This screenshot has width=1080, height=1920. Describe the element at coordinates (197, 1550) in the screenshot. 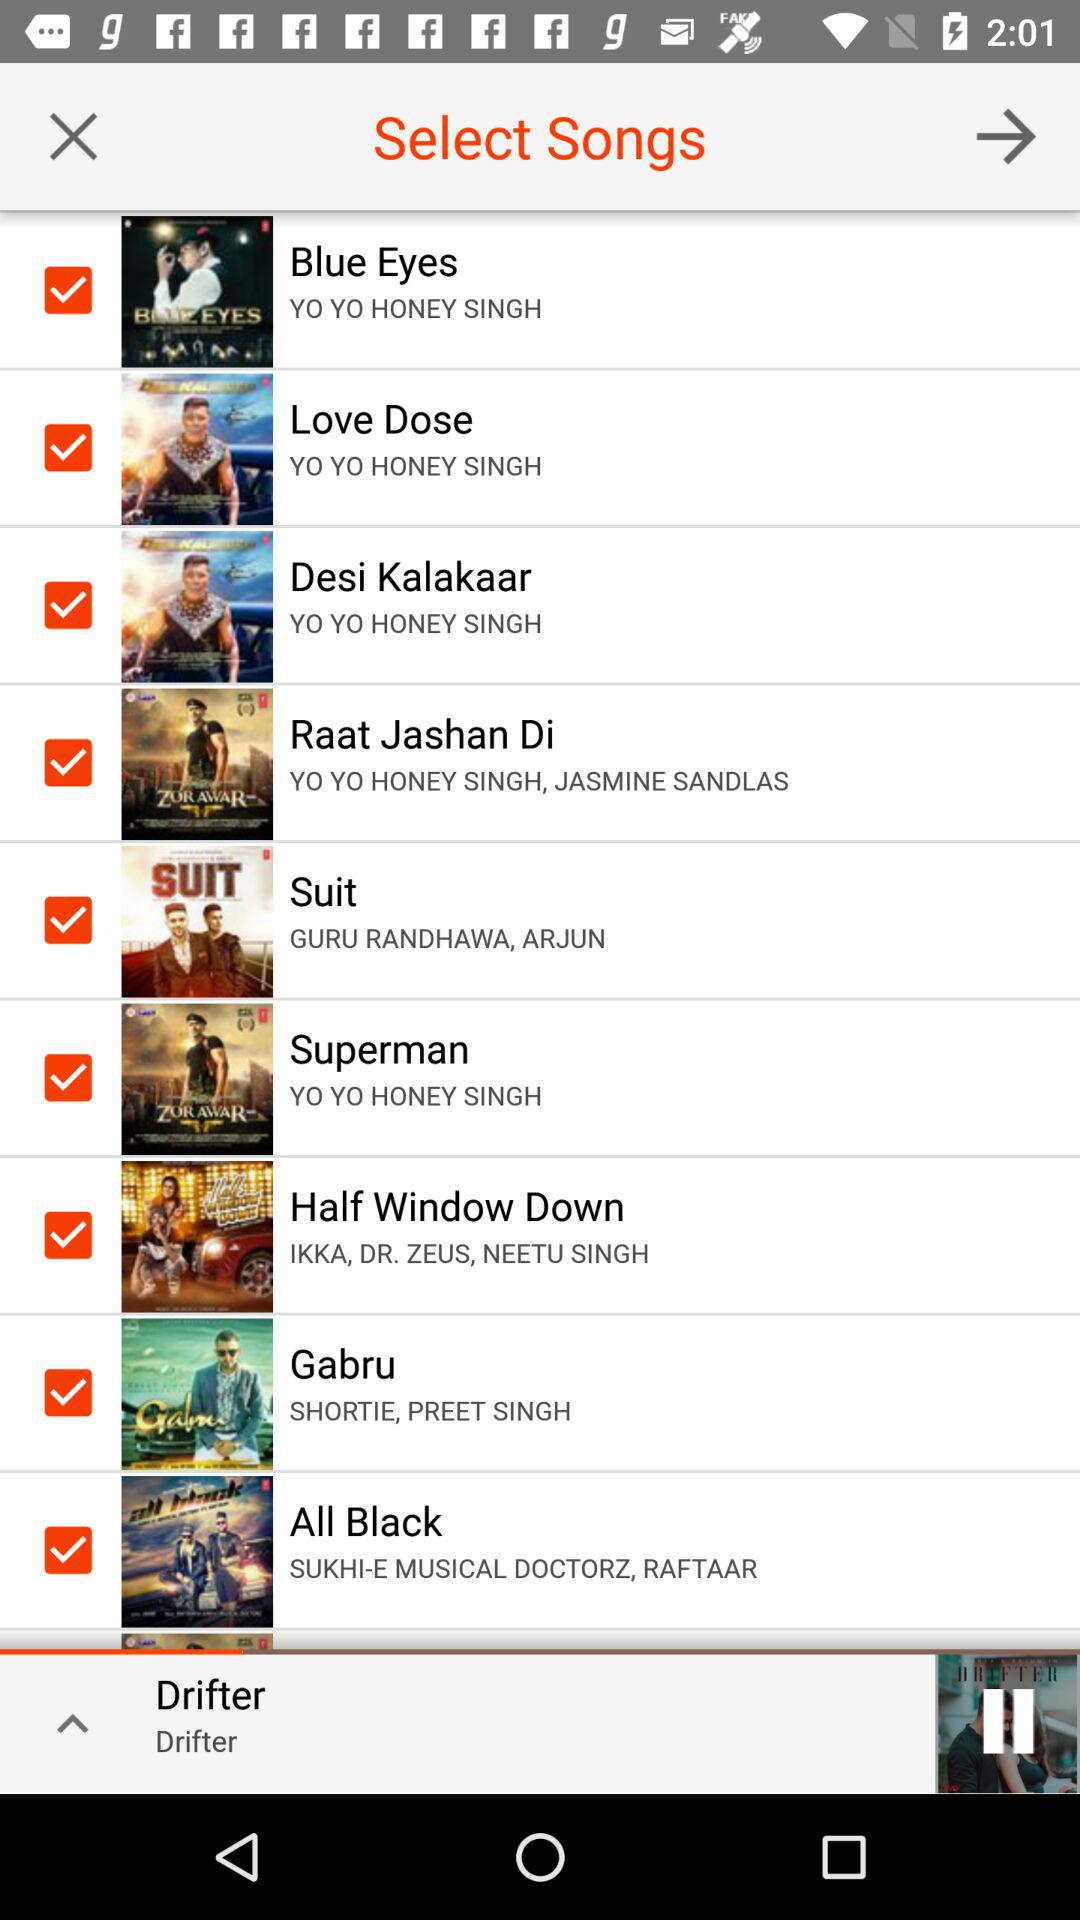

I see `click on the last image` at that location.